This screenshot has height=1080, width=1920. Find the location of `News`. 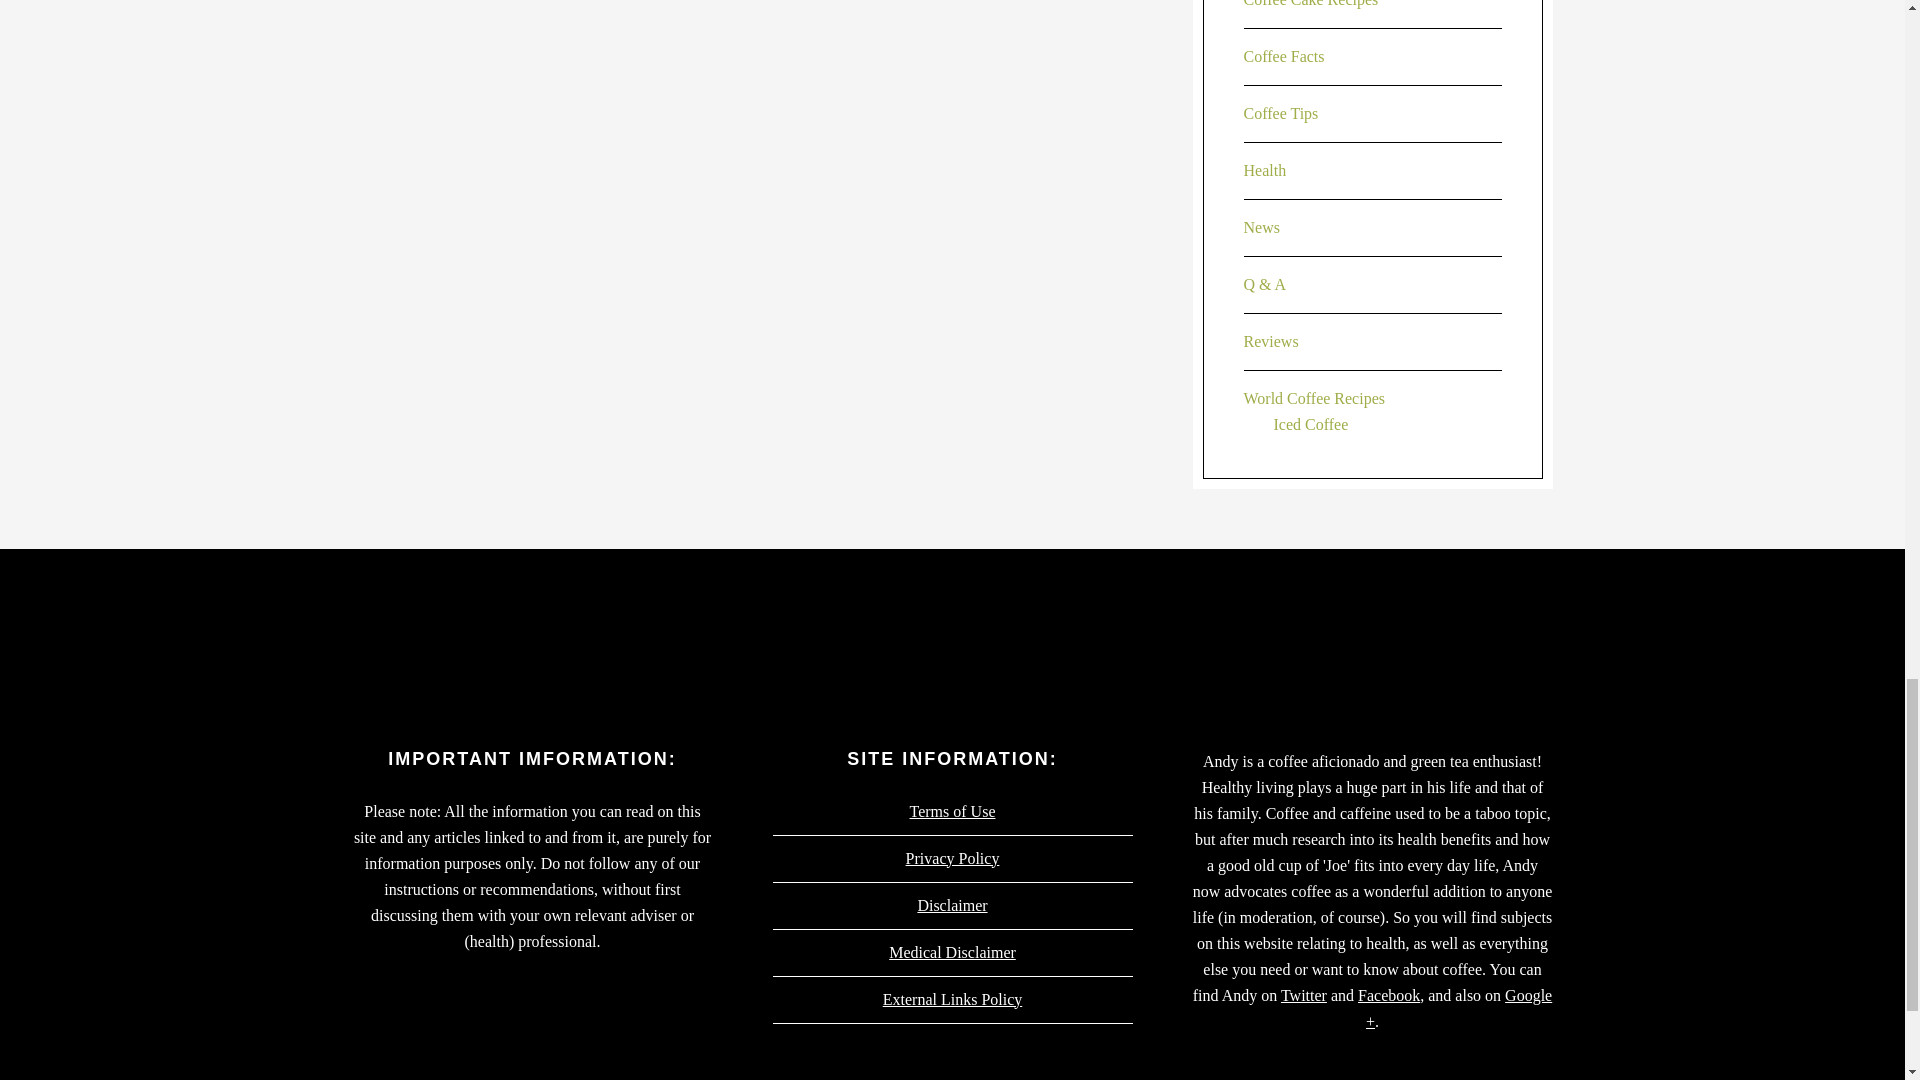

News is located at coordinates (1262, 228).